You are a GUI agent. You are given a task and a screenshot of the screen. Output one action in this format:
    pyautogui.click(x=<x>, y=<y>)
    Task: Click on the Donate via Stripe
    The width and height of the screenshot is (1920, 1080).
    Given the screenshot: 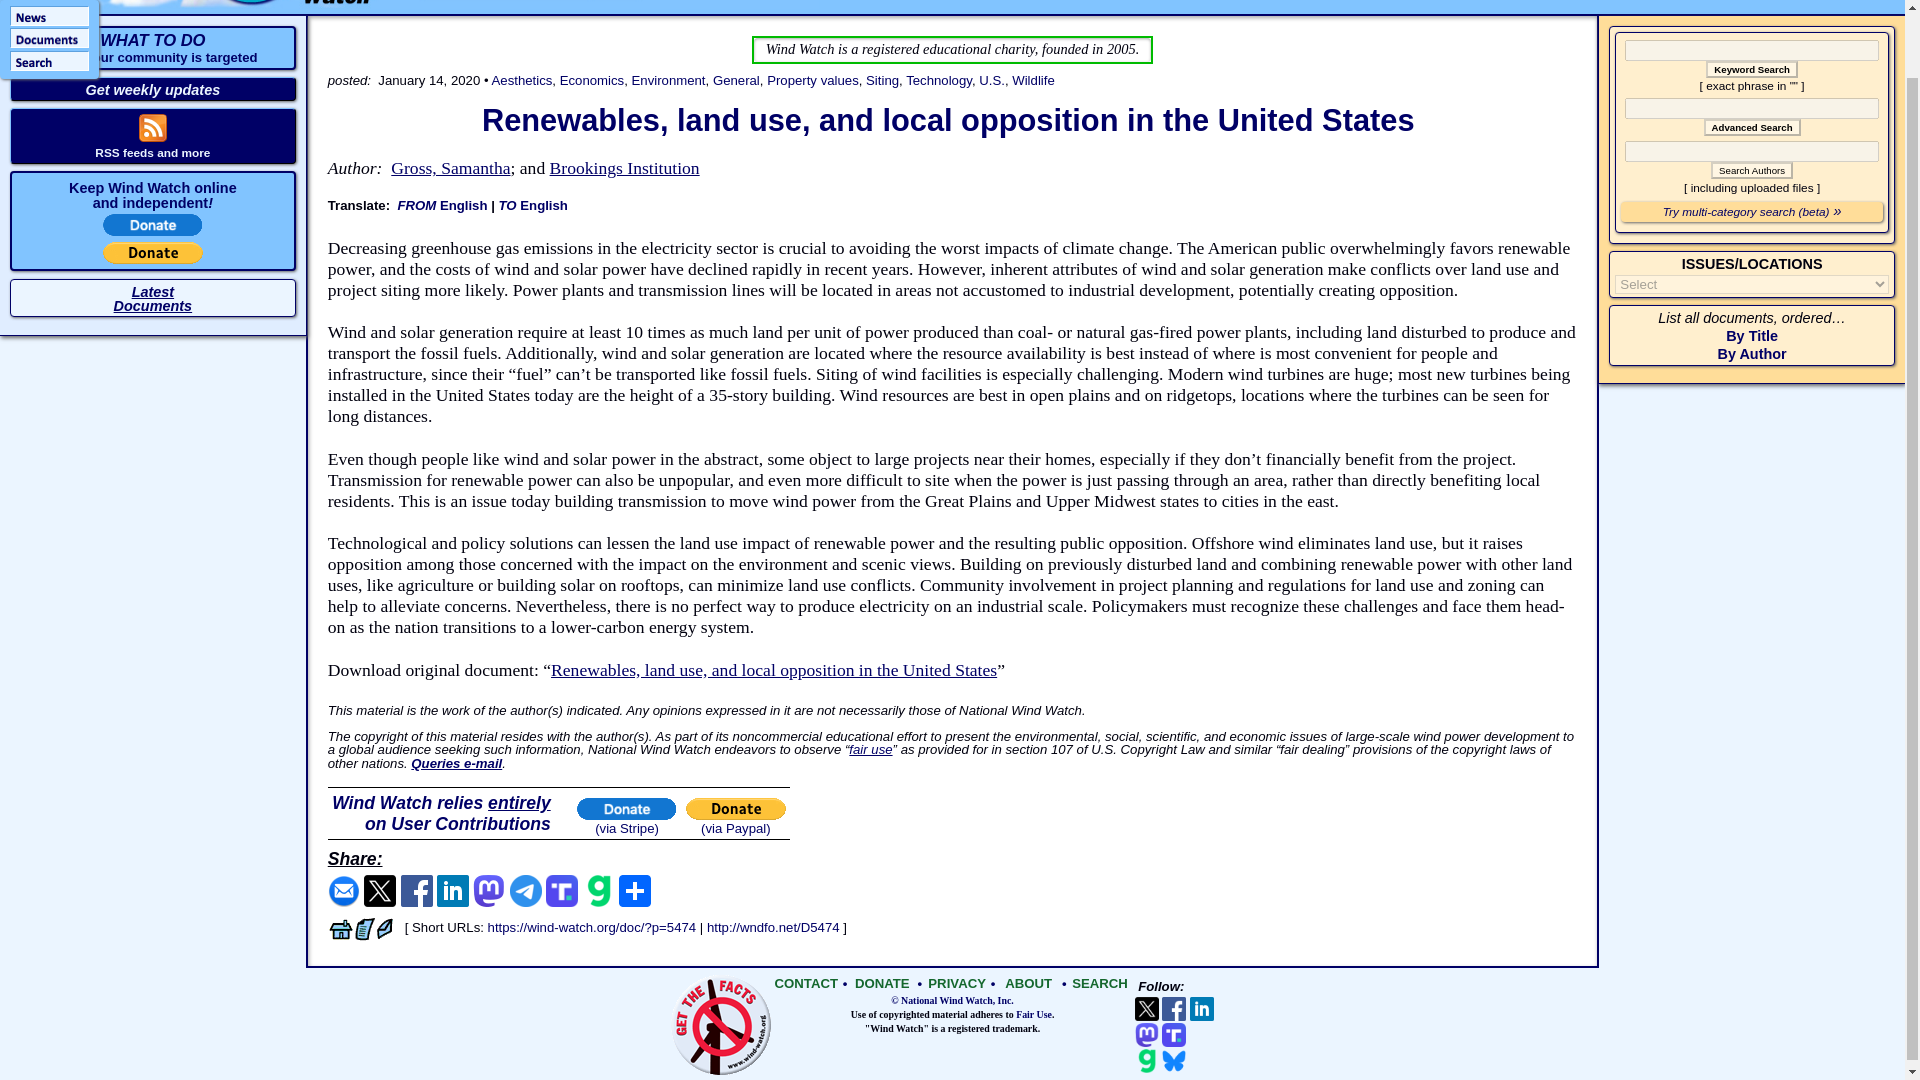 What is the action you would take?
    pyautogui.click(x=153, y=230)
    